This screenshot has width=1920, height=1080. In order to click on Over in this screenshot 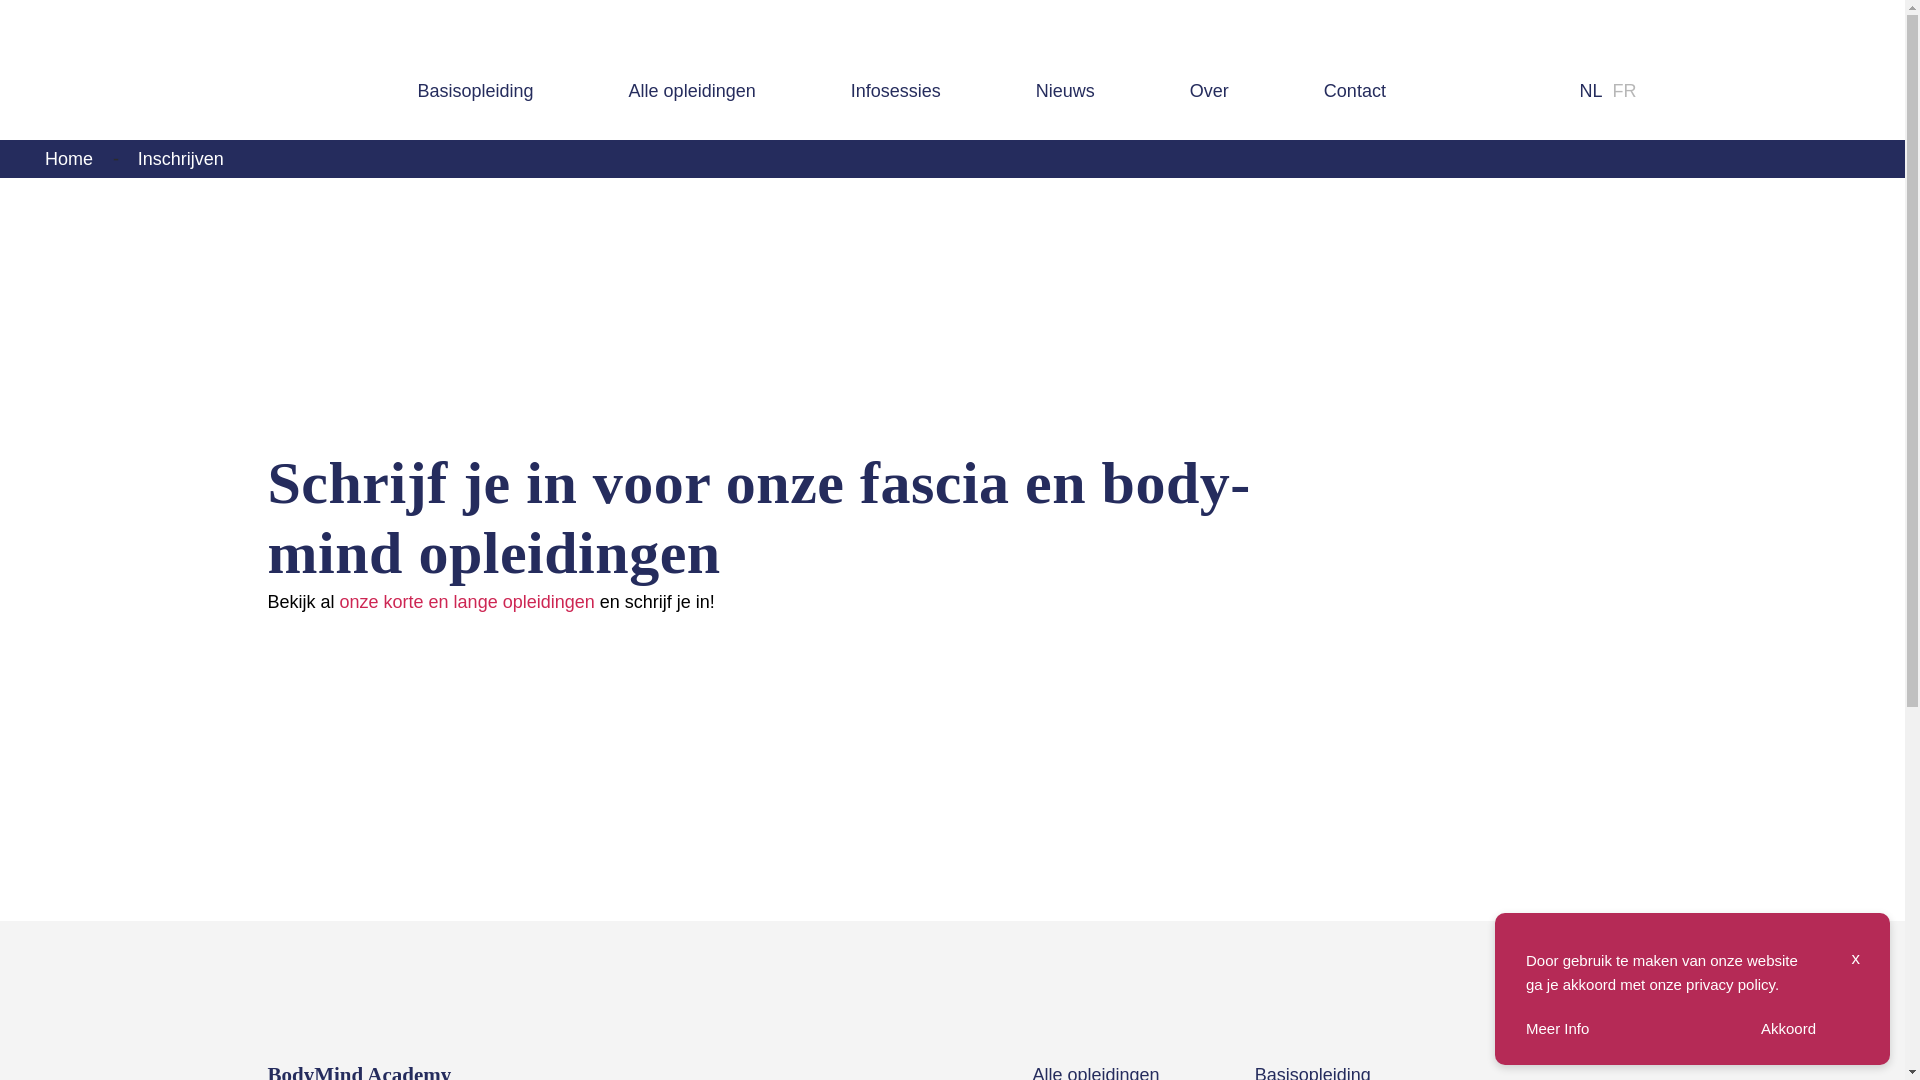, I will do `click(1210, 91)`.